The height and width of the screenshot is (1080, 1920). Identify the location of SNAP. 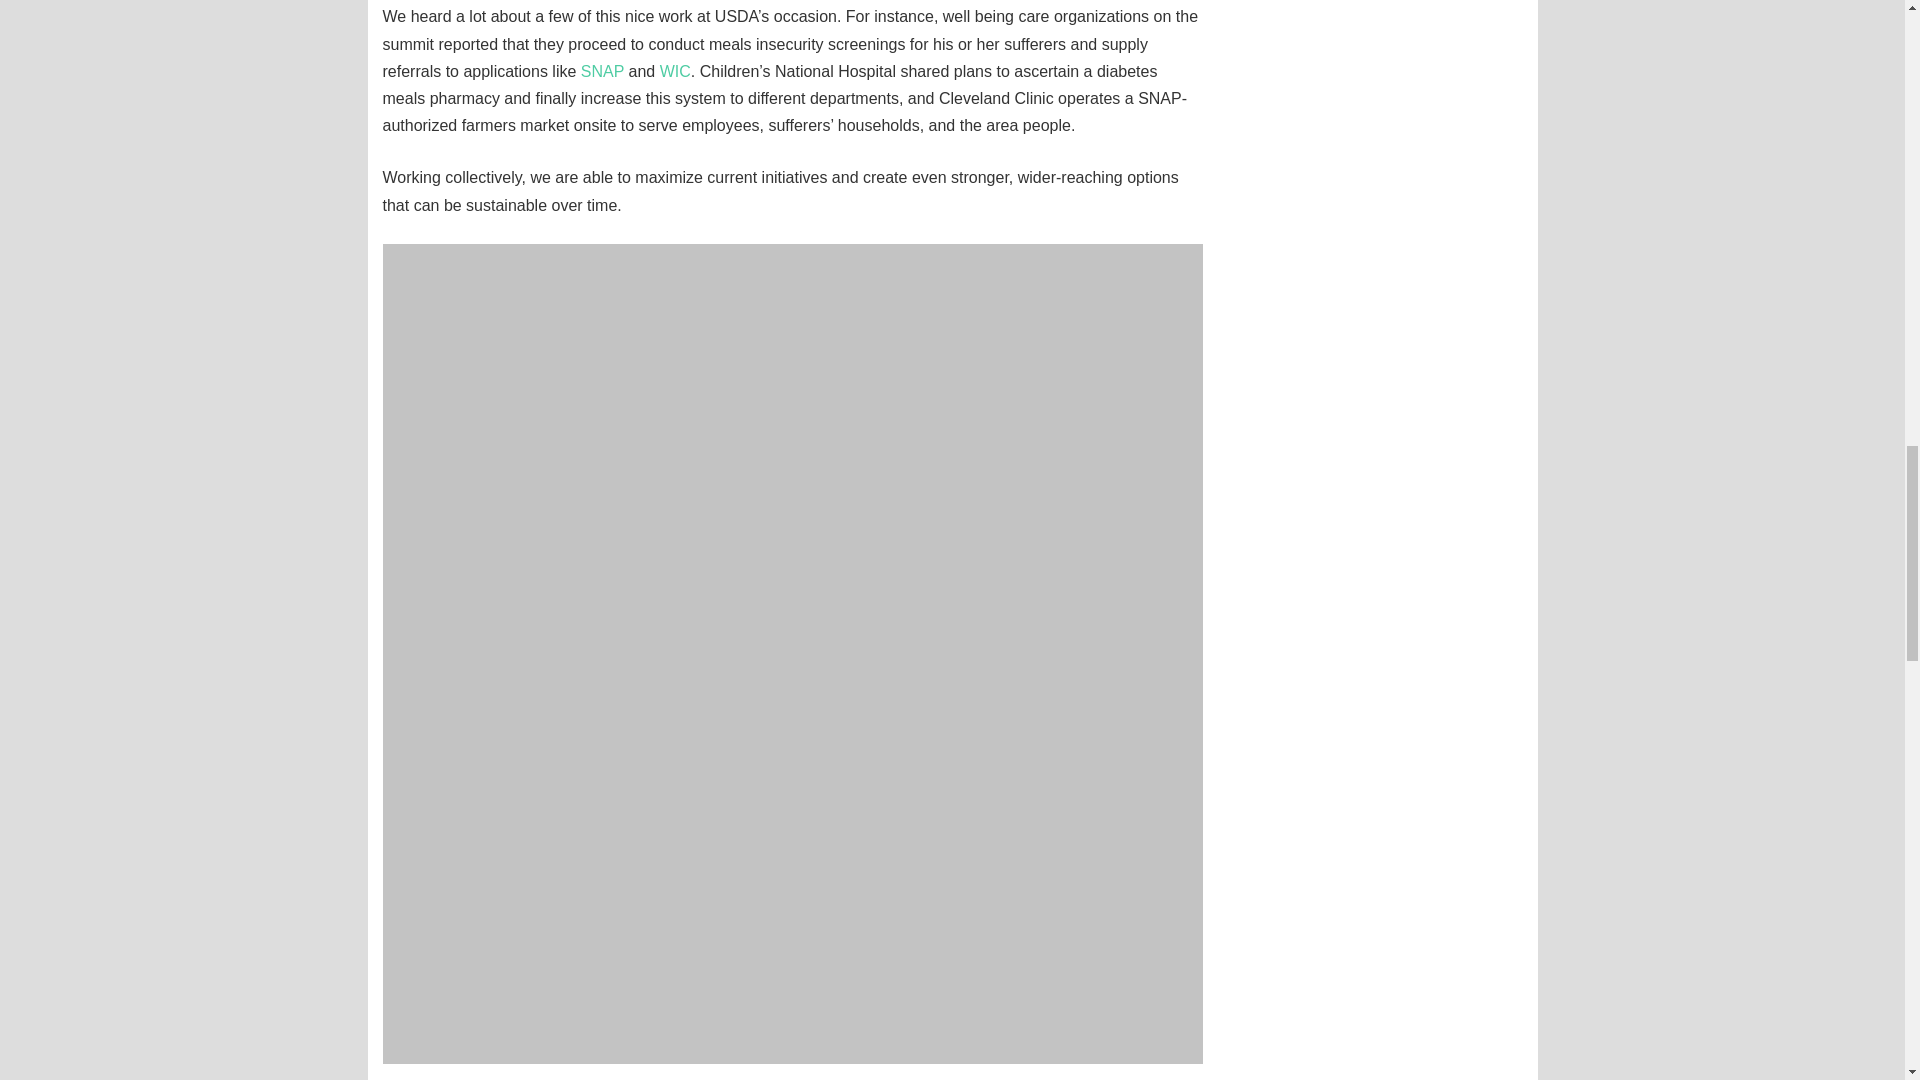
(602, 70).